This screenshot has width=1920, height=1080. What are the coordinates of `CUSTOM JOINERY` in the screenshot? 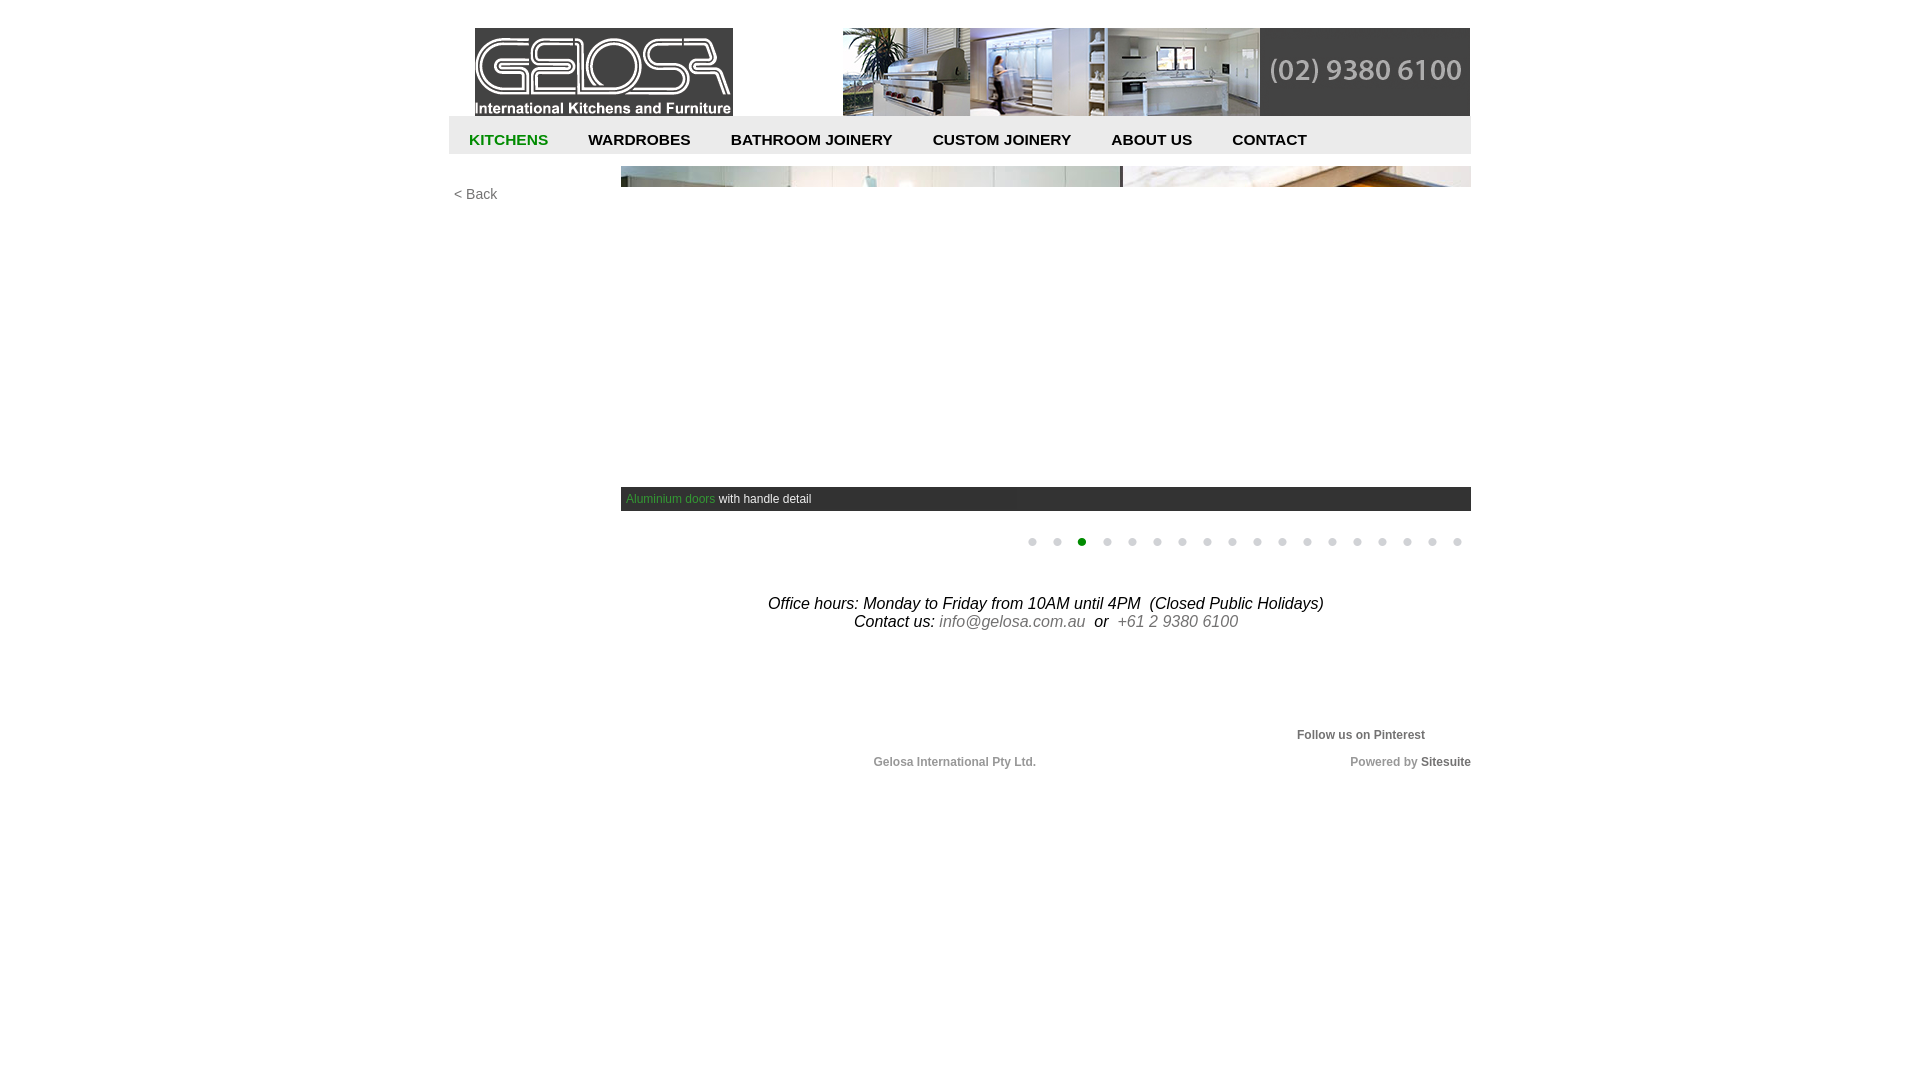 It's located at (1002, 145).